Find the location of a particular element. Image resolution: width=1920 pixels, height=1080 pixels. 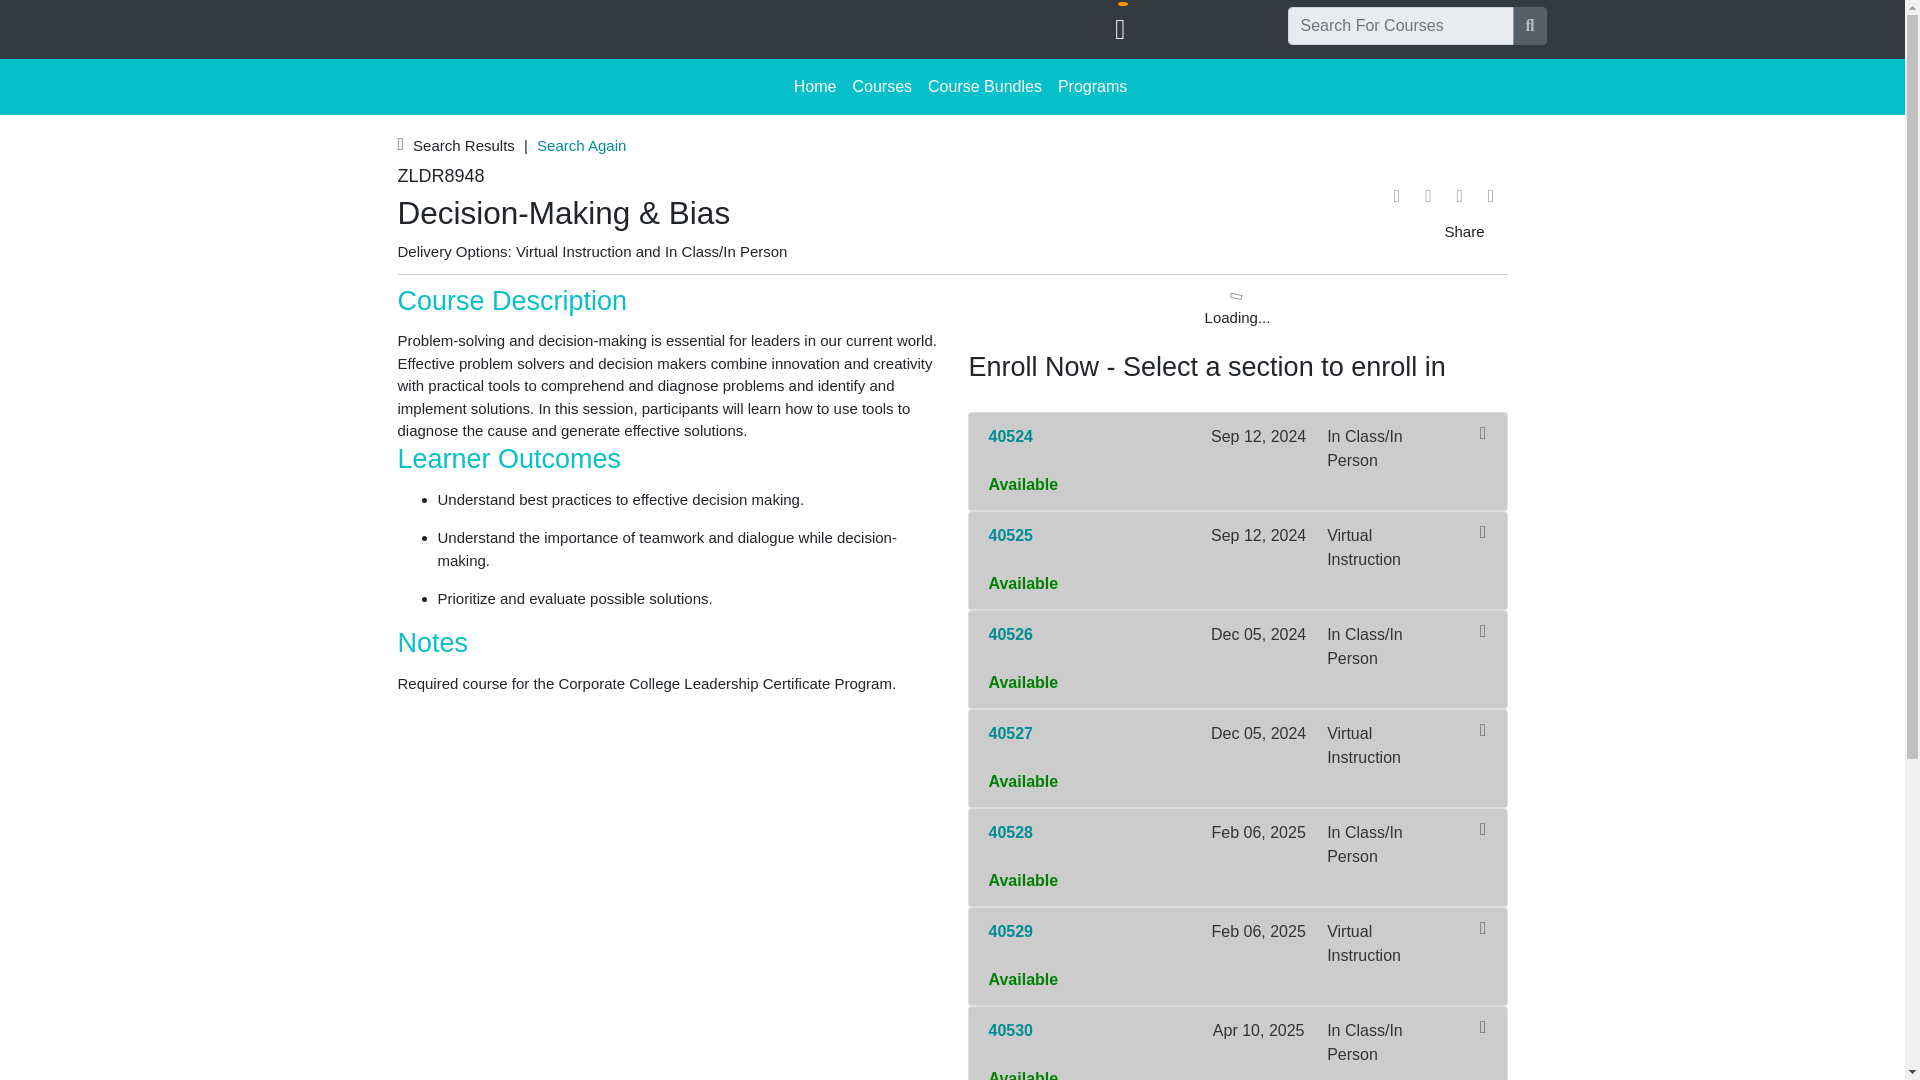

Site Search is located at coordinates (1530, 26).